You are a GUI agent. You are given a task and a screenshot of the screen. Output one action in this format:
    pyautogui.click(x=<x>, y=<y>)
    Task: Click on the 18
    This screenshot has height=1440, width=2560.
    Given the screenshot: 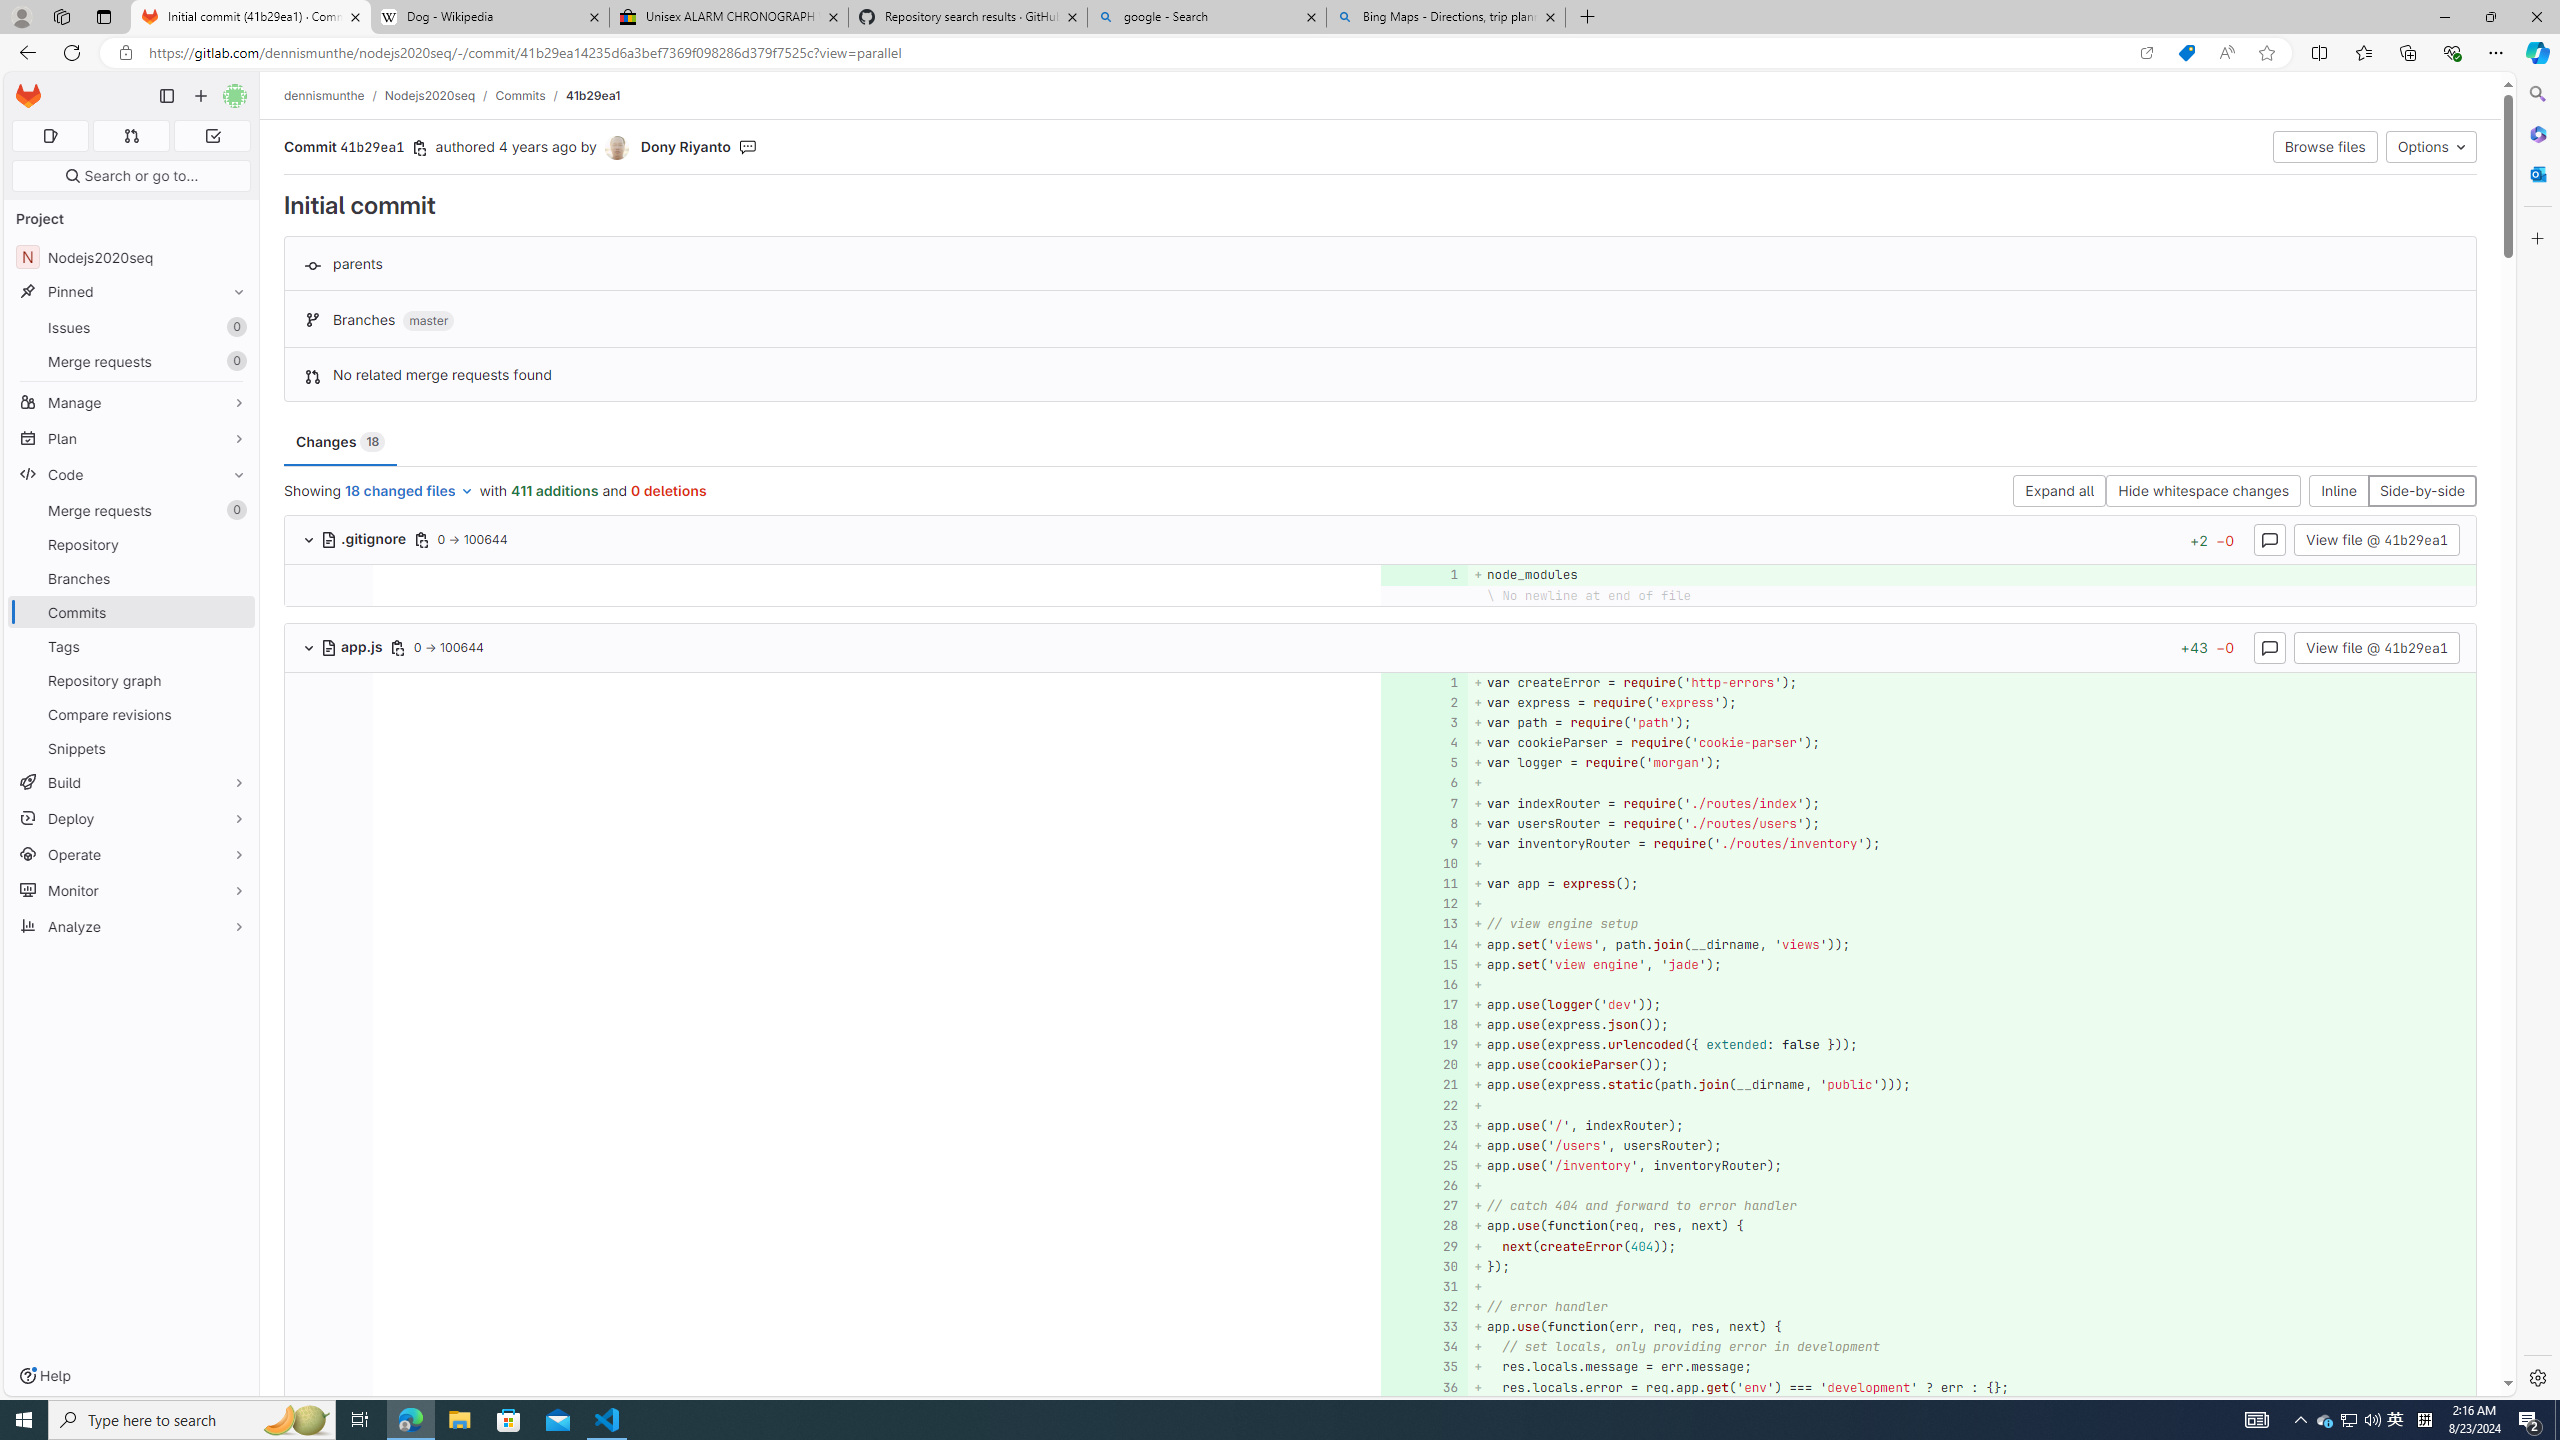 What is the action you would take?
    pyautogui.click(x=1422, y=1025)
    